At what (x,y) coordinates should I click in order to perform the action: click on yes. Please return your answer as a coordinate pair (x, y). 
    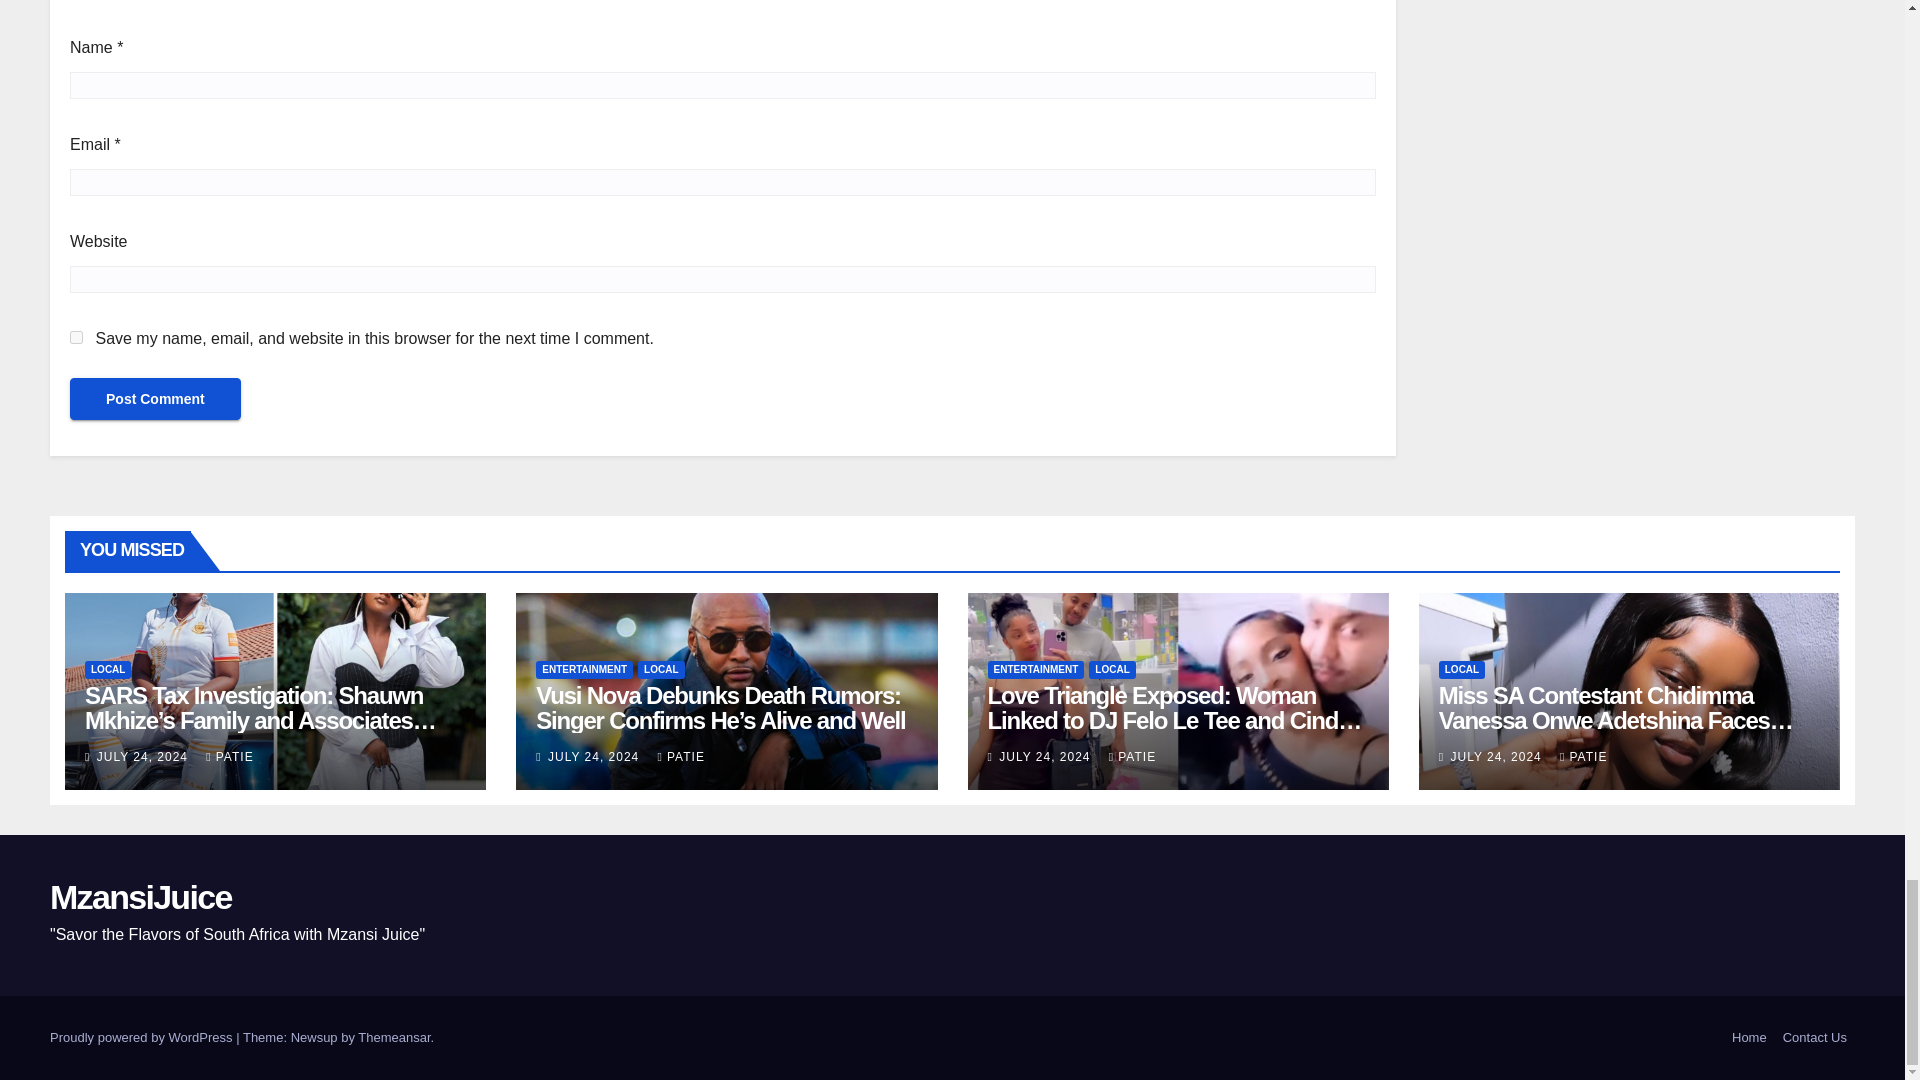
    Looking at the image, I should click on (76, 337).